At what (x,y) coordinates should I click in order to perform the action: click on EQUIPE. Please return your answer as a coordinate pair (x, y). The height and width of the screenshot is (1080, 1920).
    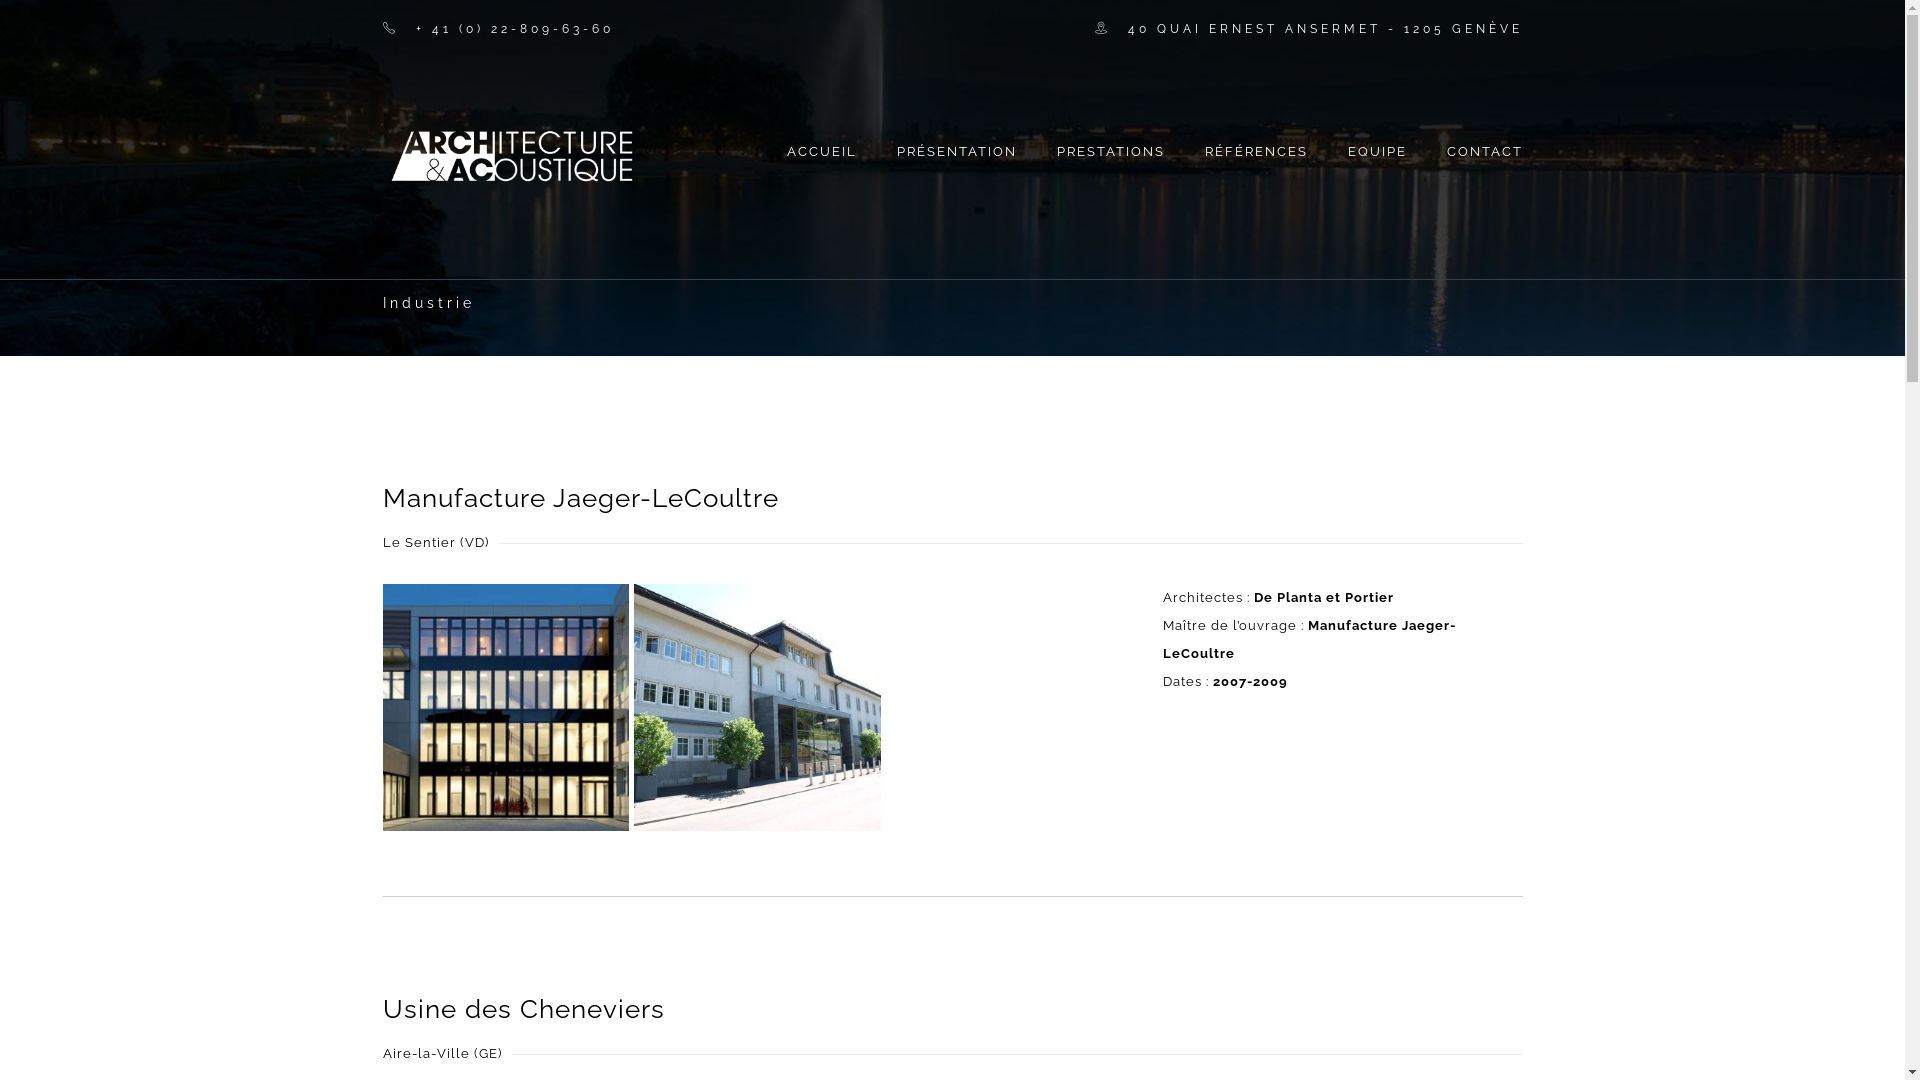
    Looking at the image, I should click on (1378, 141).